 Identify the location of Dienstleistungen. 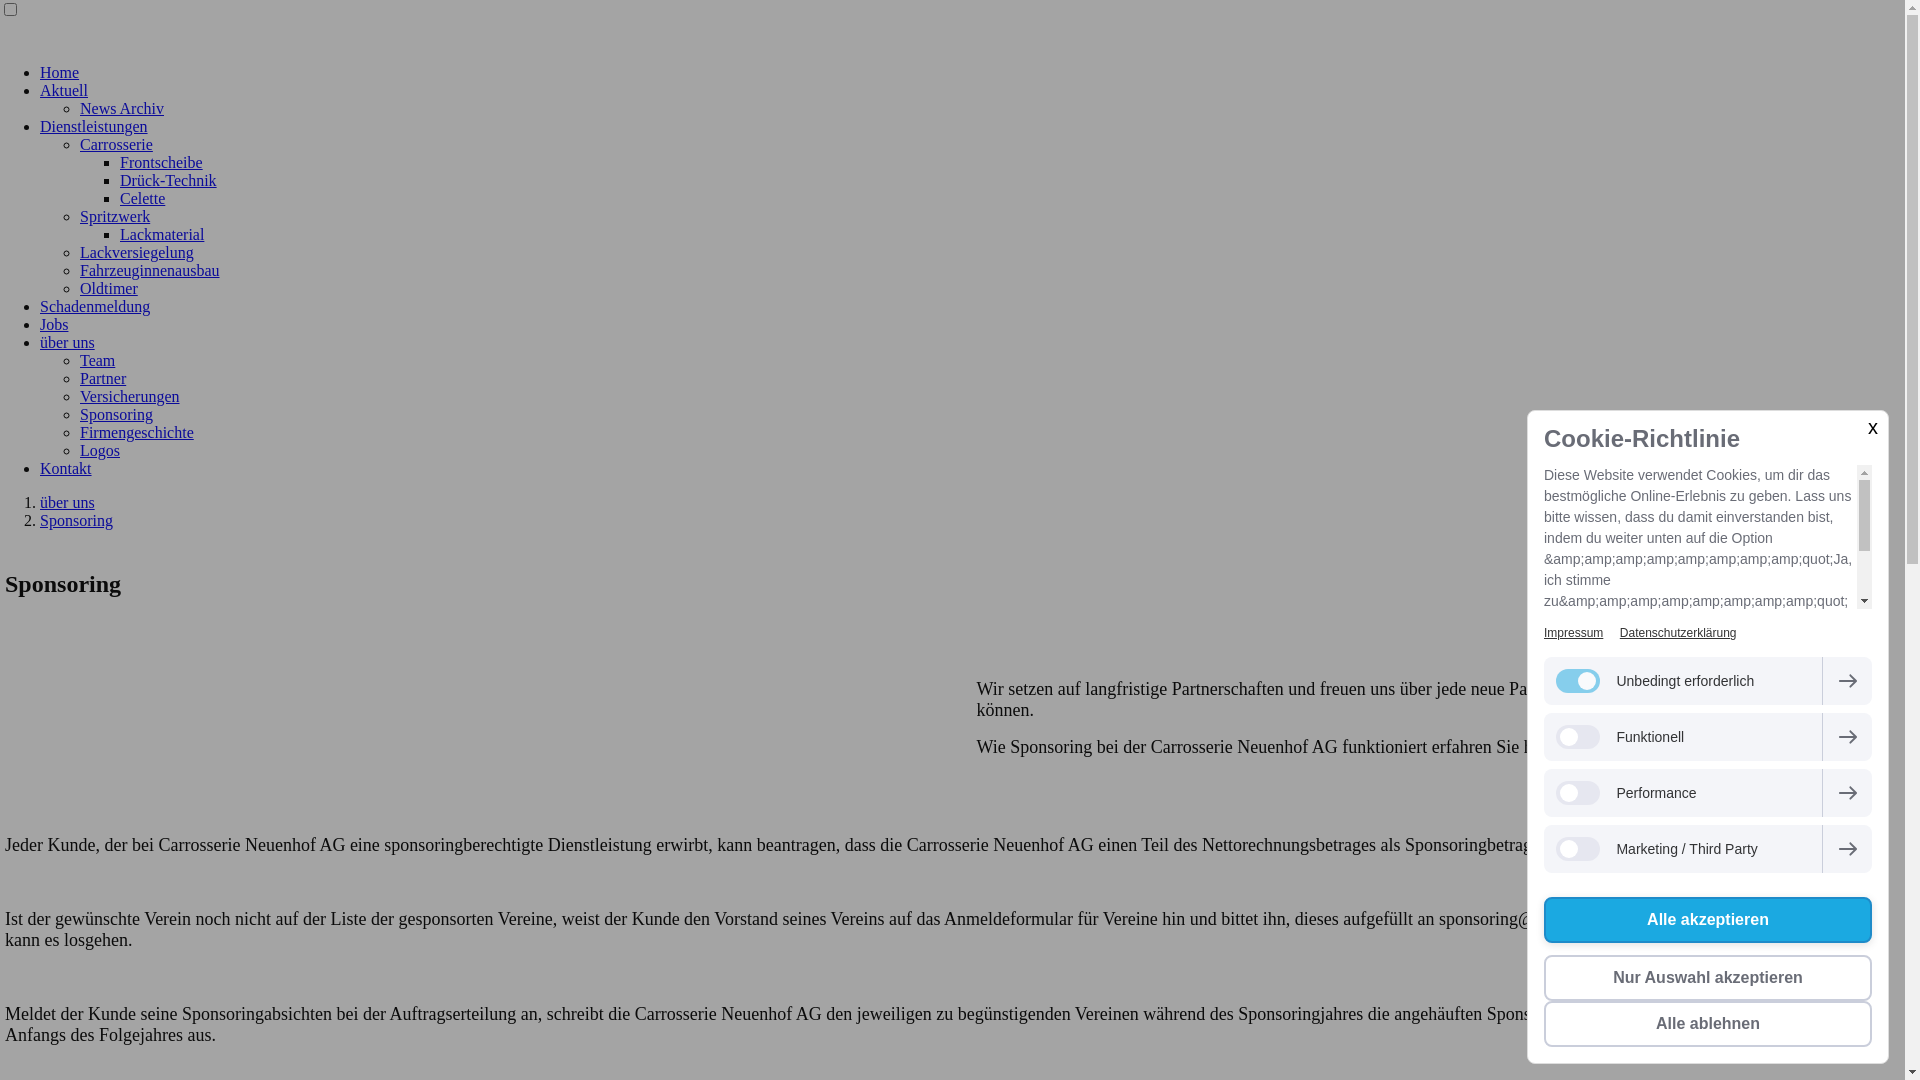
(94, 126).